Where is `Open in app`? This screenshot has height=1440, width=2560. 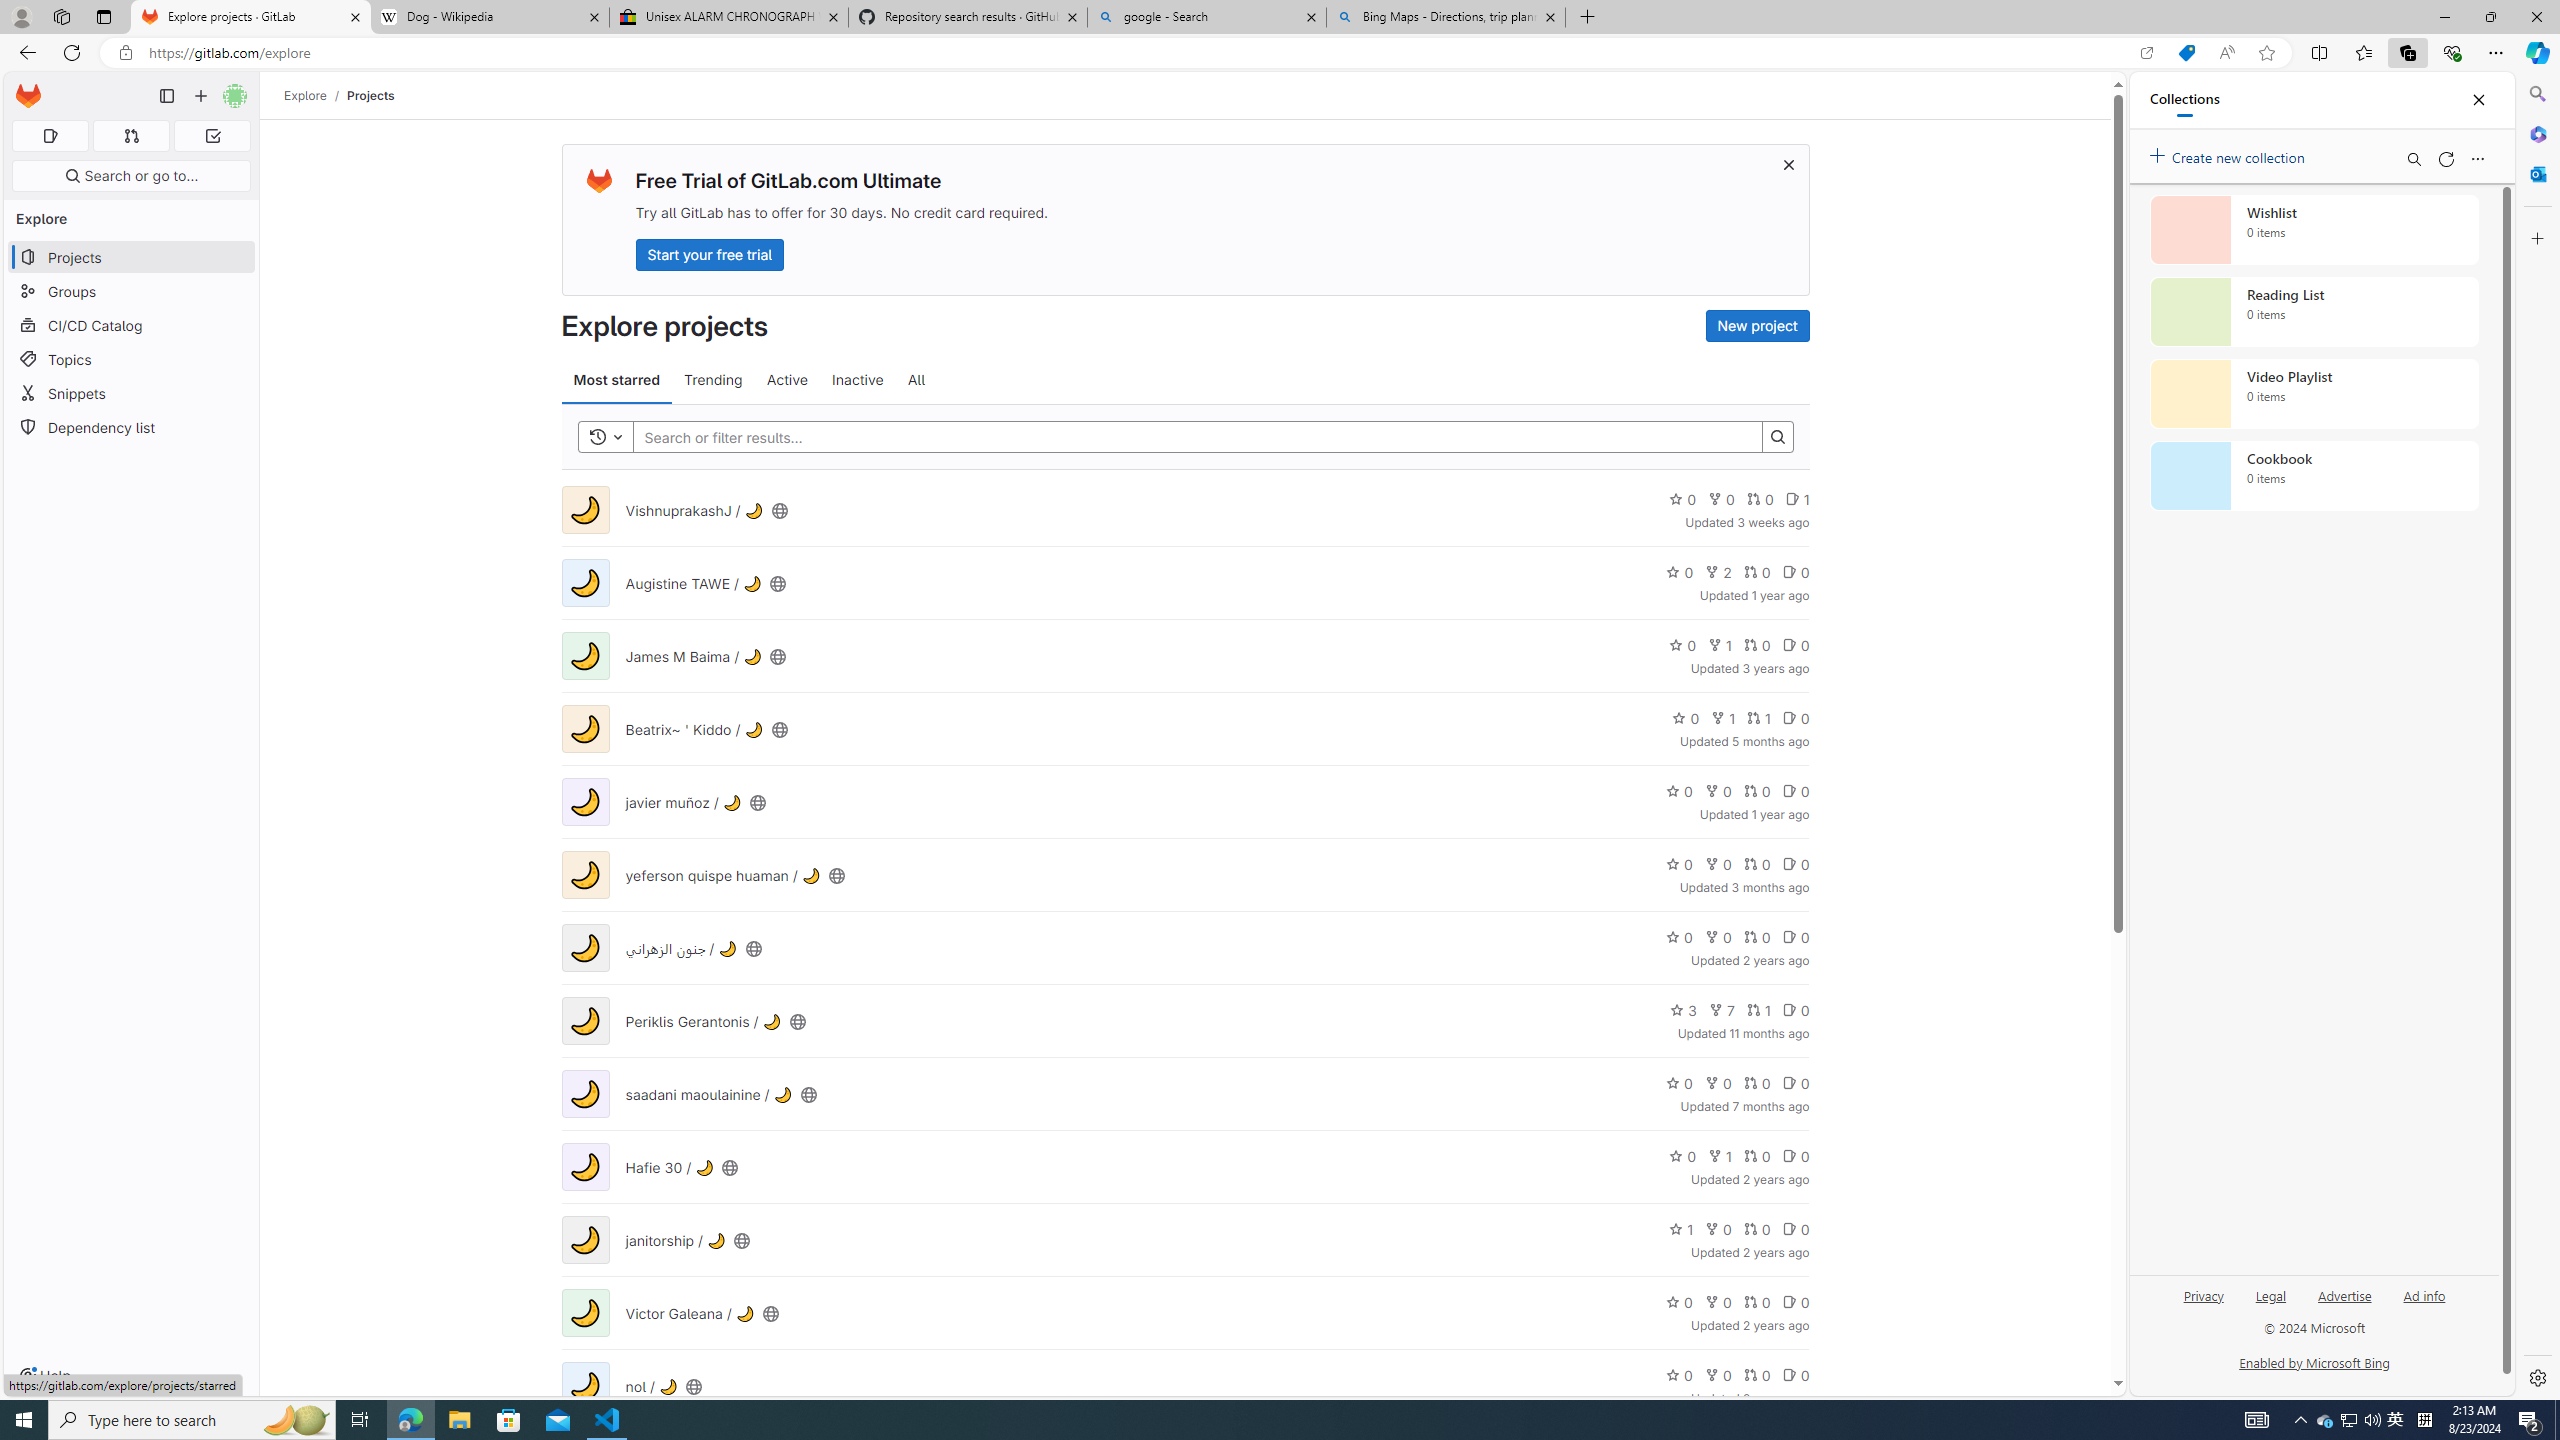 Open in app is located at coordinates (2146, 53).